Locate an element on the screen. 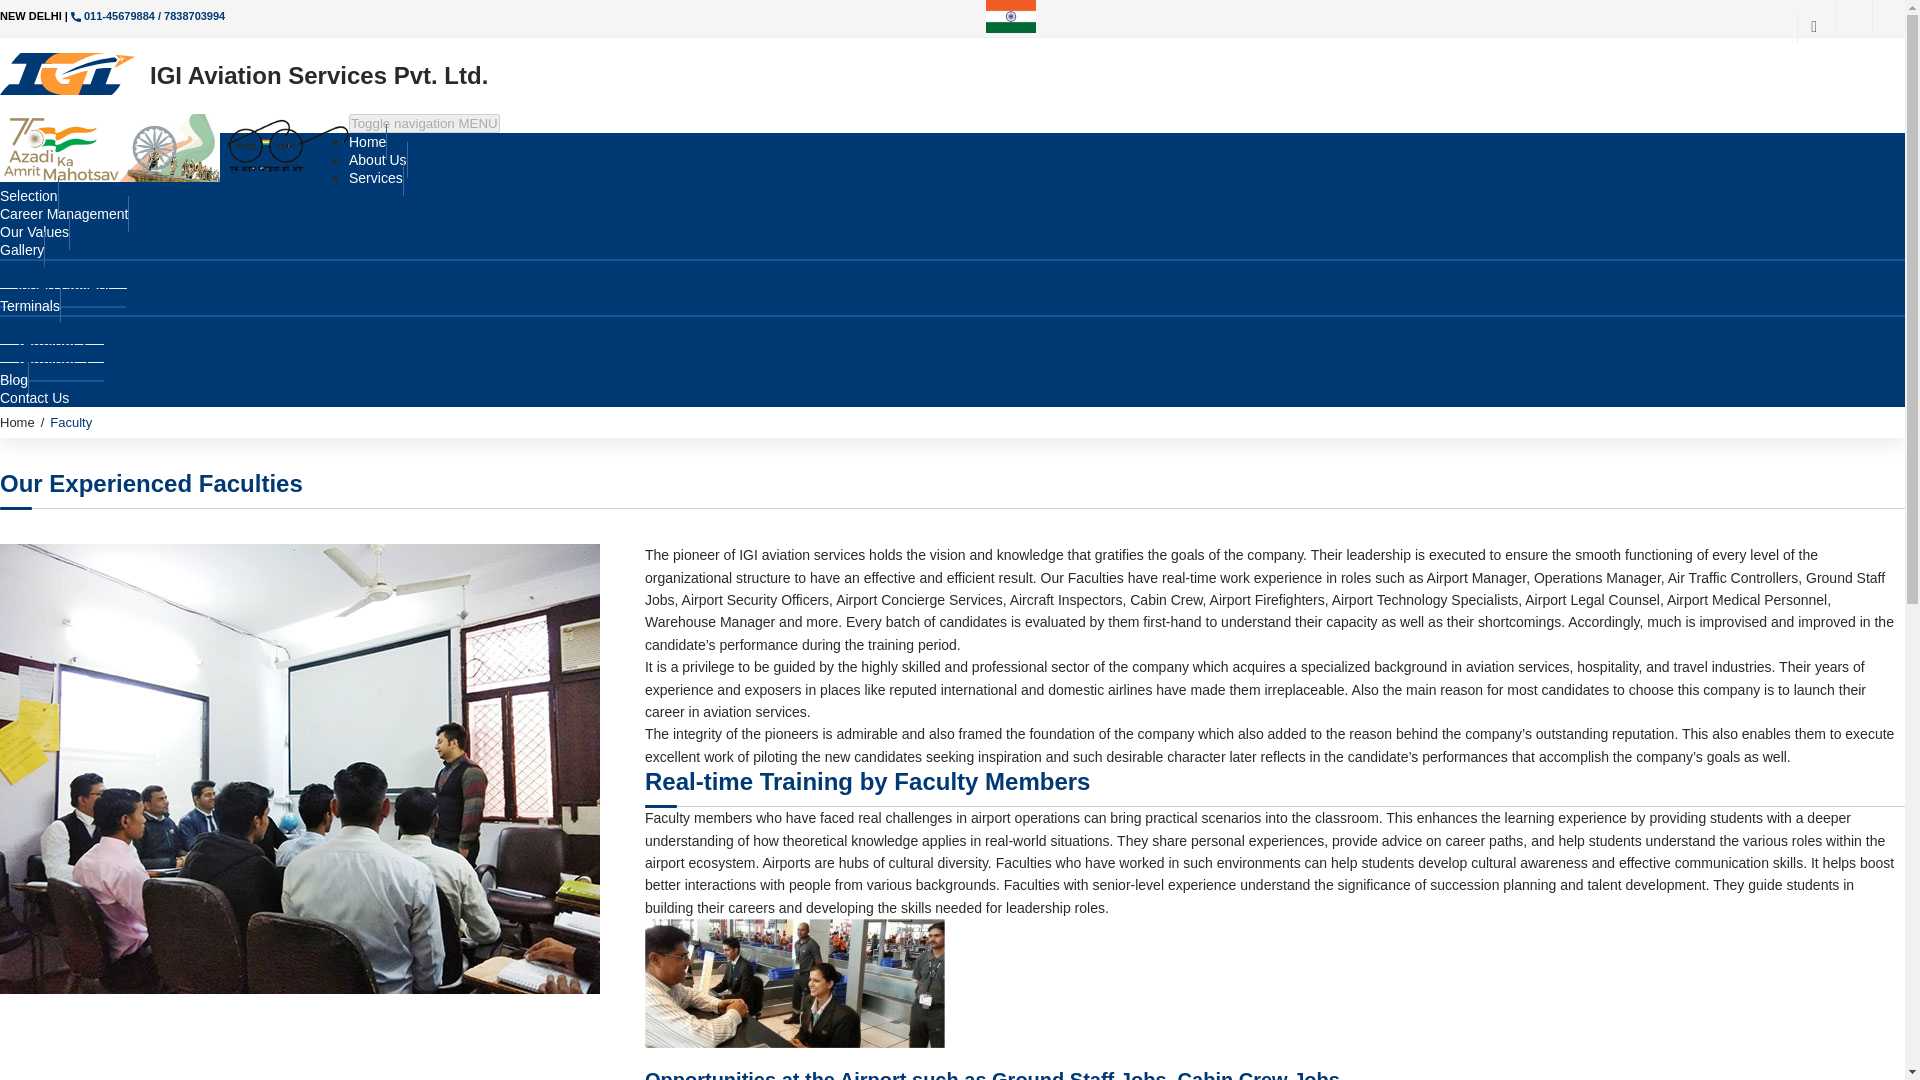 The image size is (1920, 1080). Terminal 3 is located at coordinates (52, 362).